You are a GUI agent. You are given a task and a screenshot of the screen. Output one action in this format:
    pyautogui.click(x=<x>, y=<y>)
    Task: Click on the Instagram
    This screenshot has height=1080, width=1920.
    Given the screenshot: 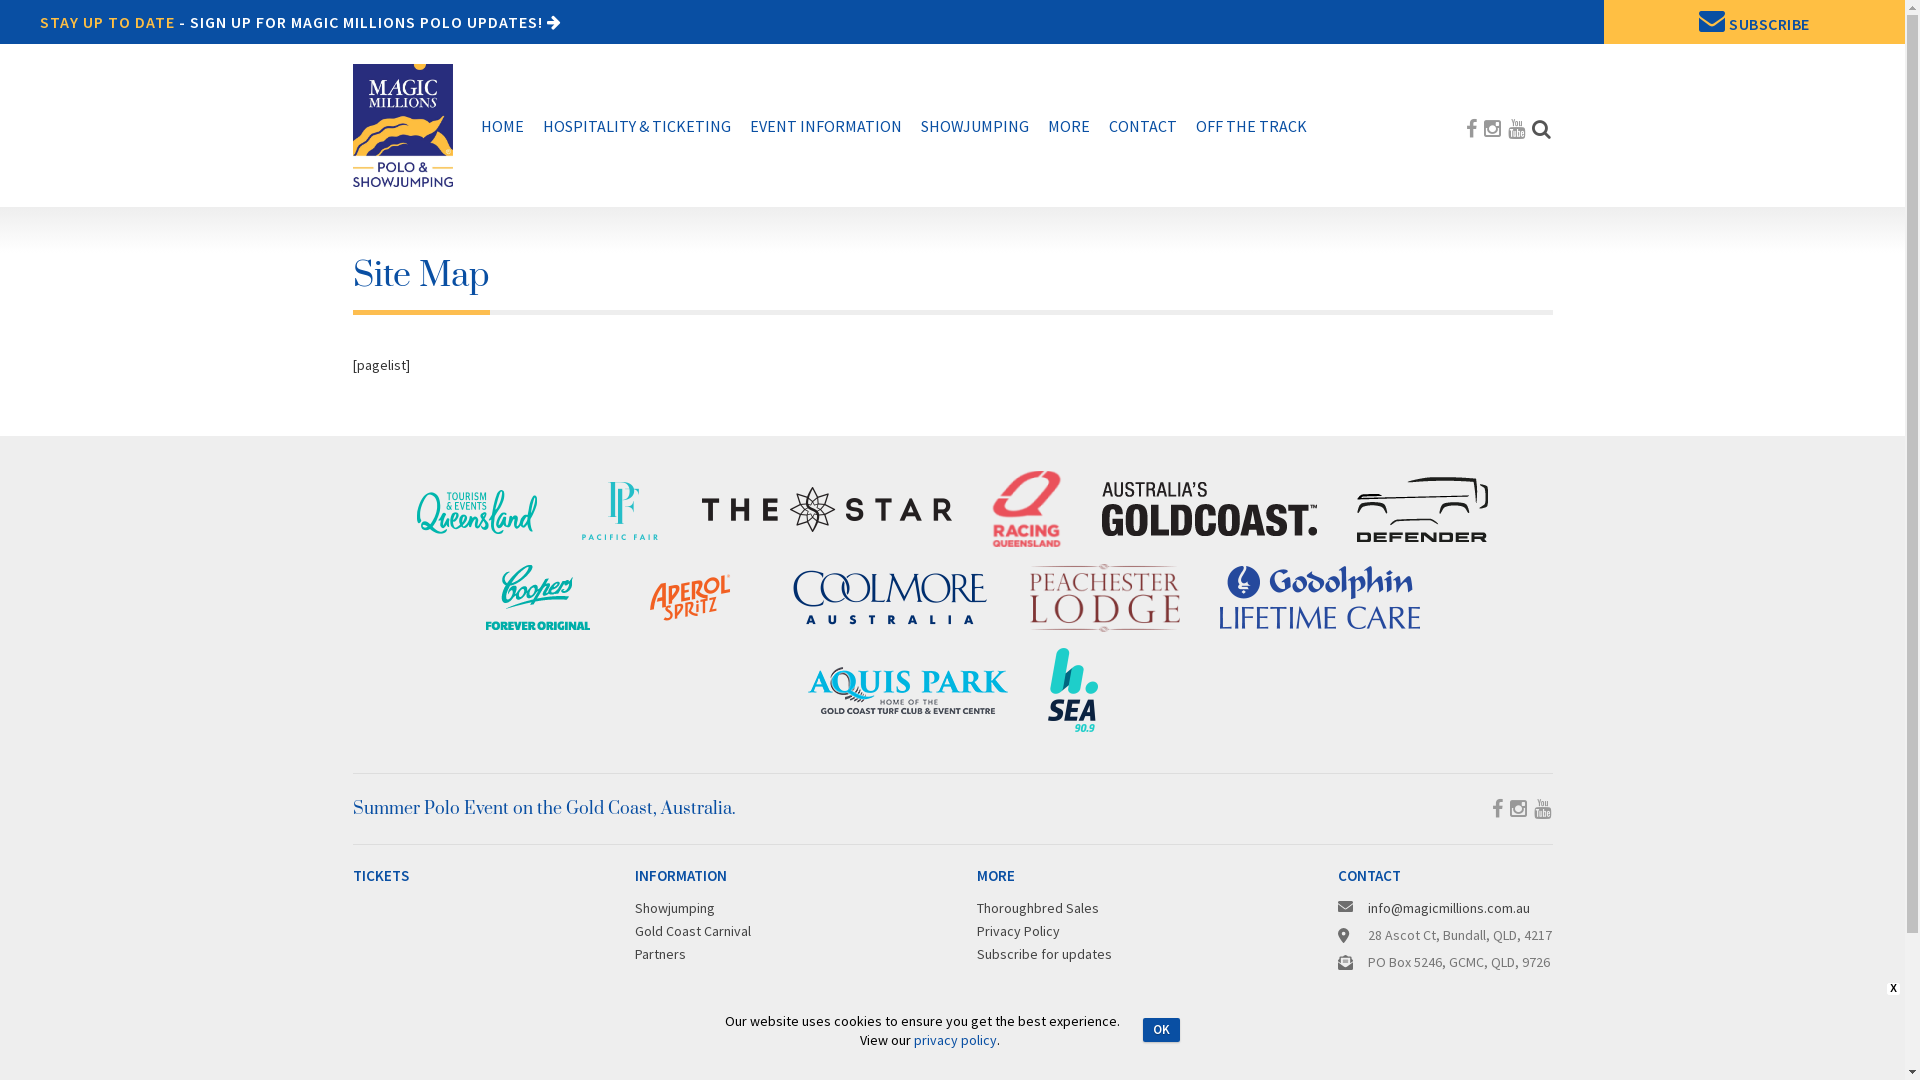 What is the action you would take?
    pyautogui.click(x=1492, y=128)
    